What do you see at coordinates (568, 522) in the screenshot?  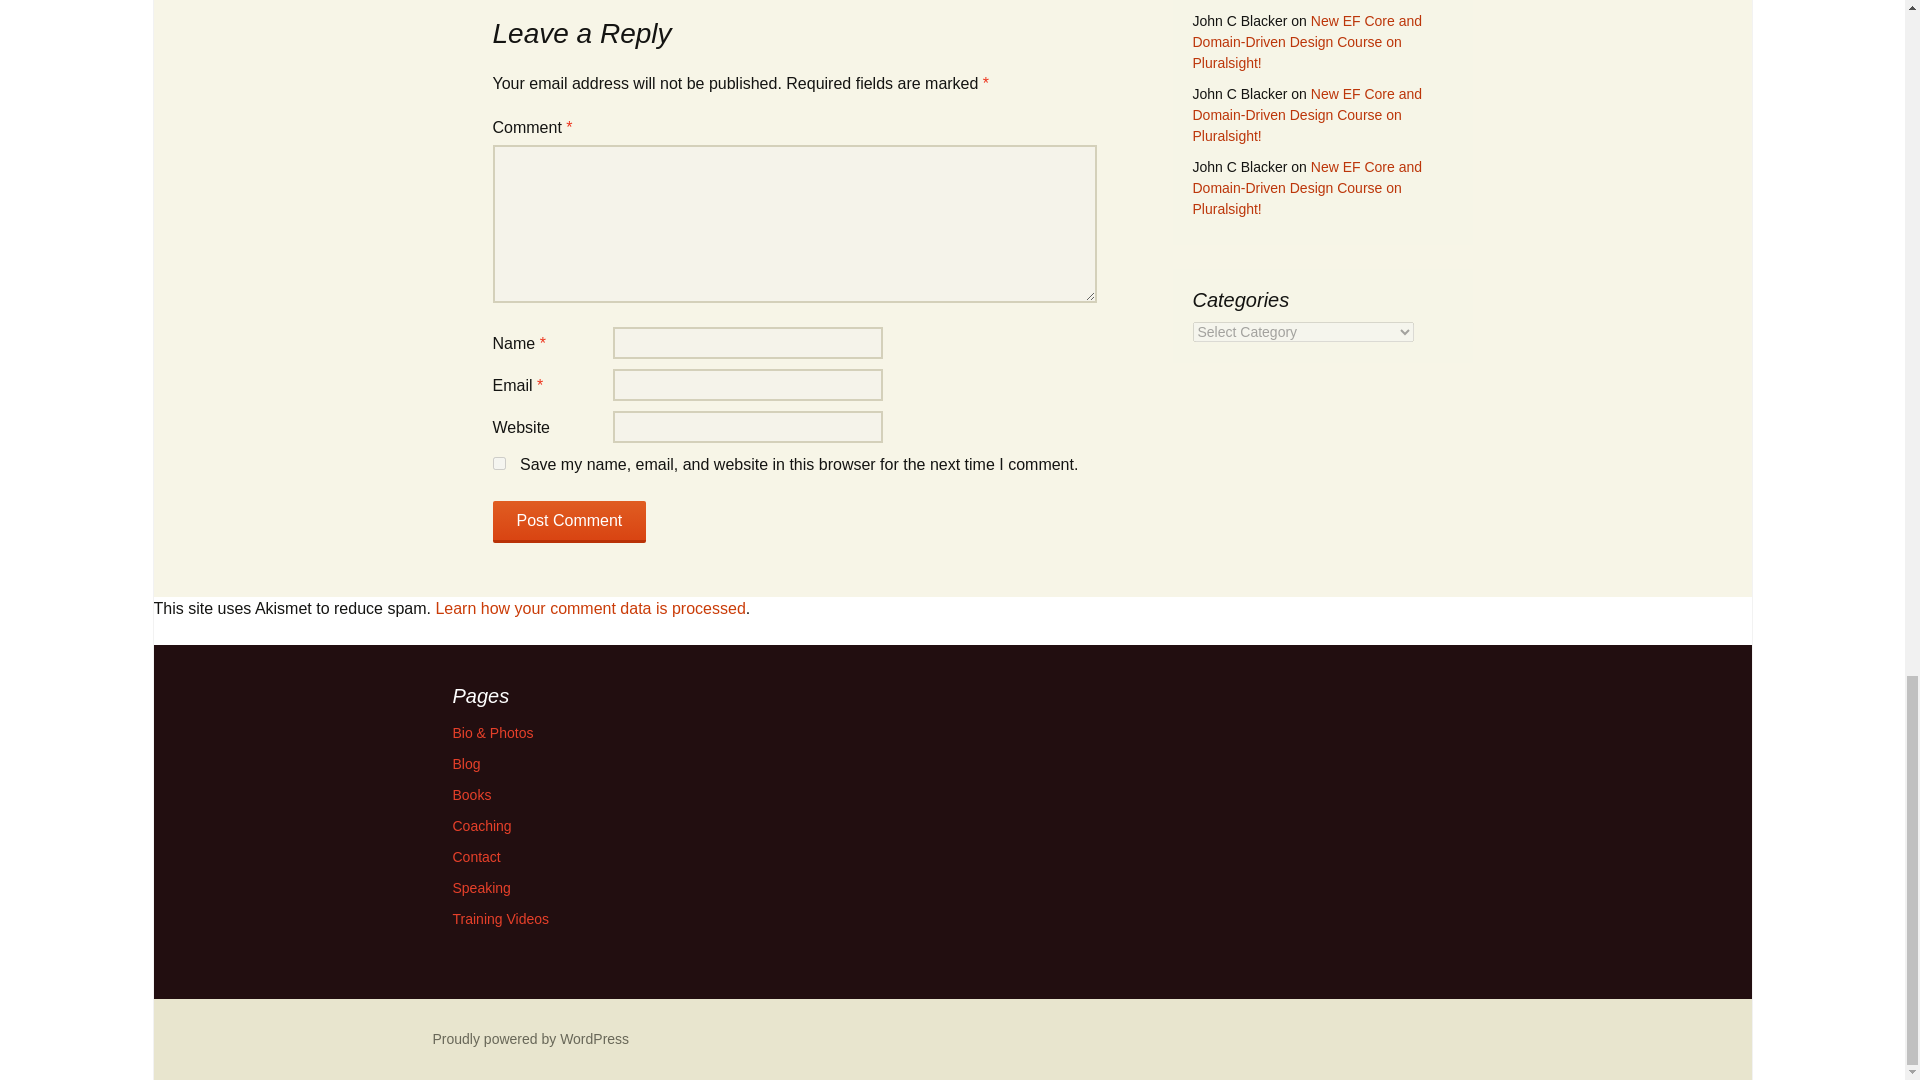 I see `Post Comment` at bounding box center [568, 522].